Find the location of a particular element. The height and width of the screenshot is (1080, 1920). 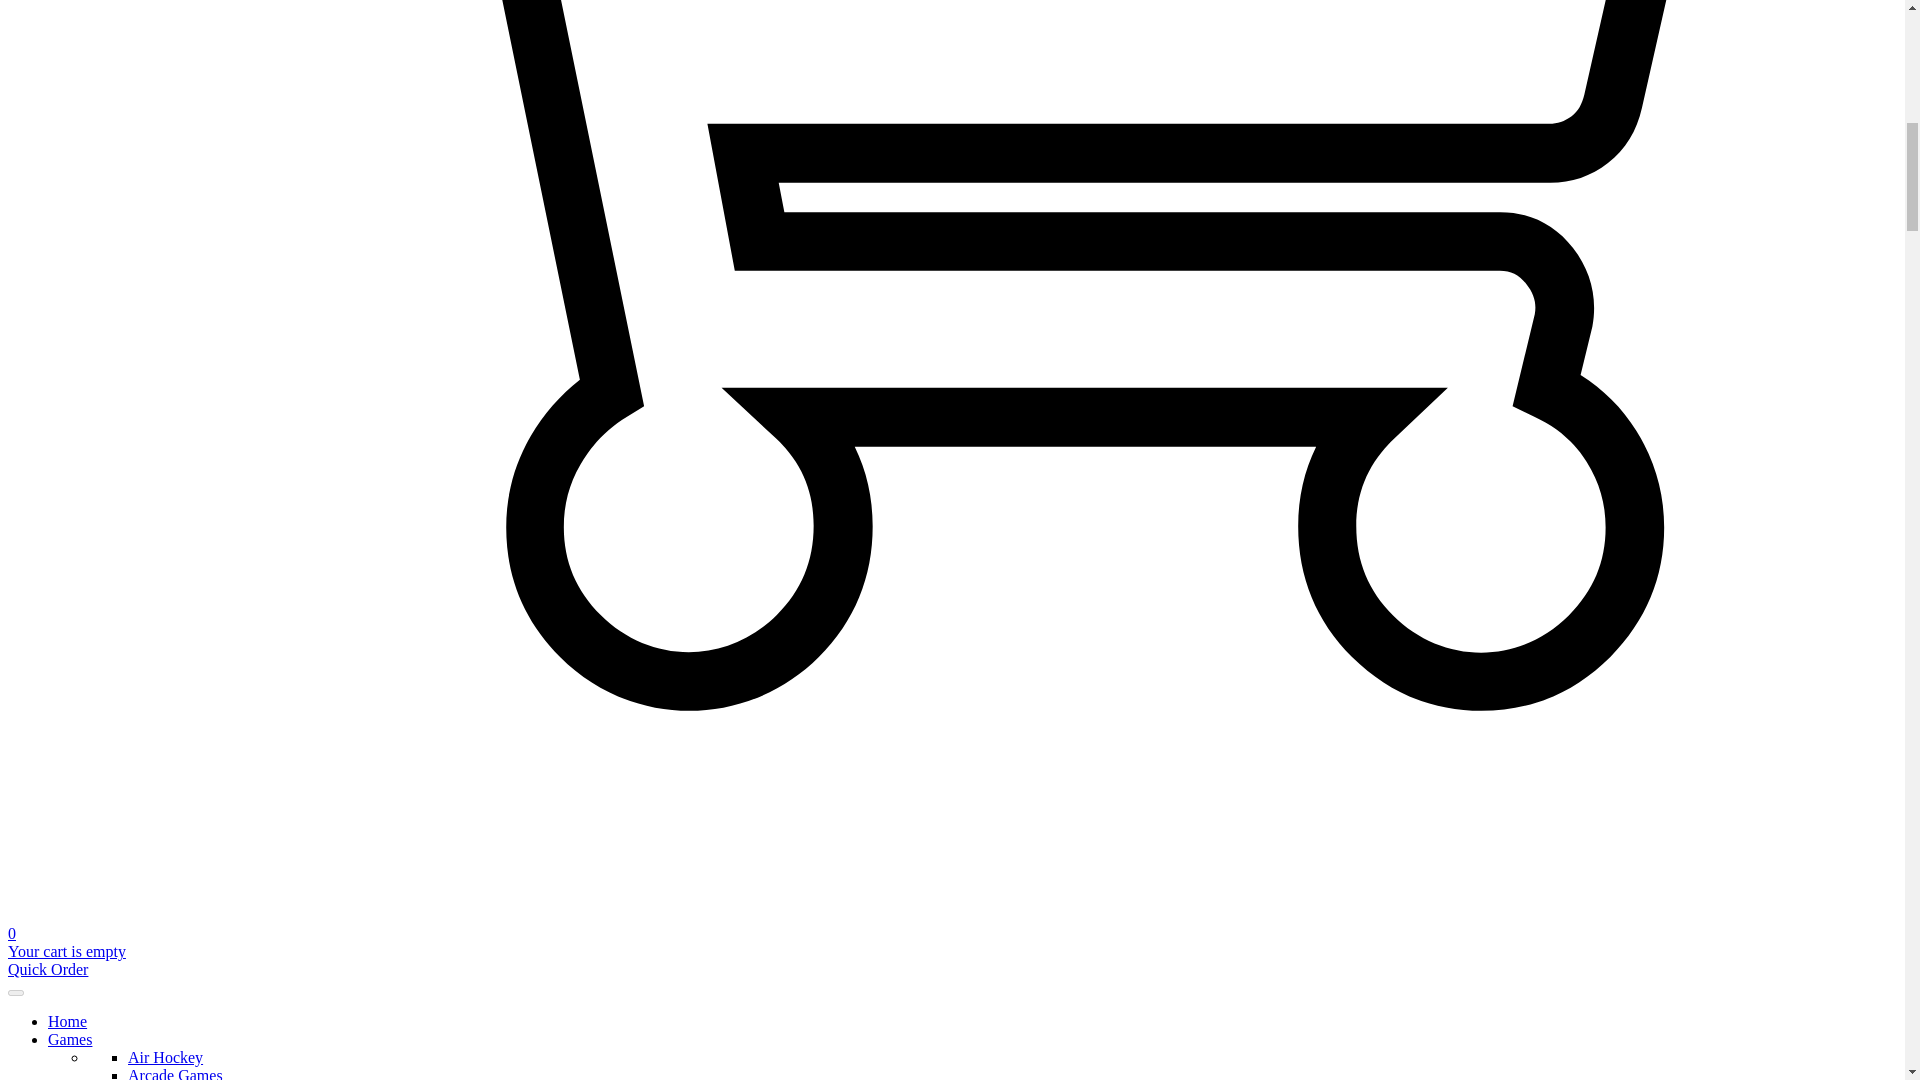

Home is located at coordinates (67, 1022).